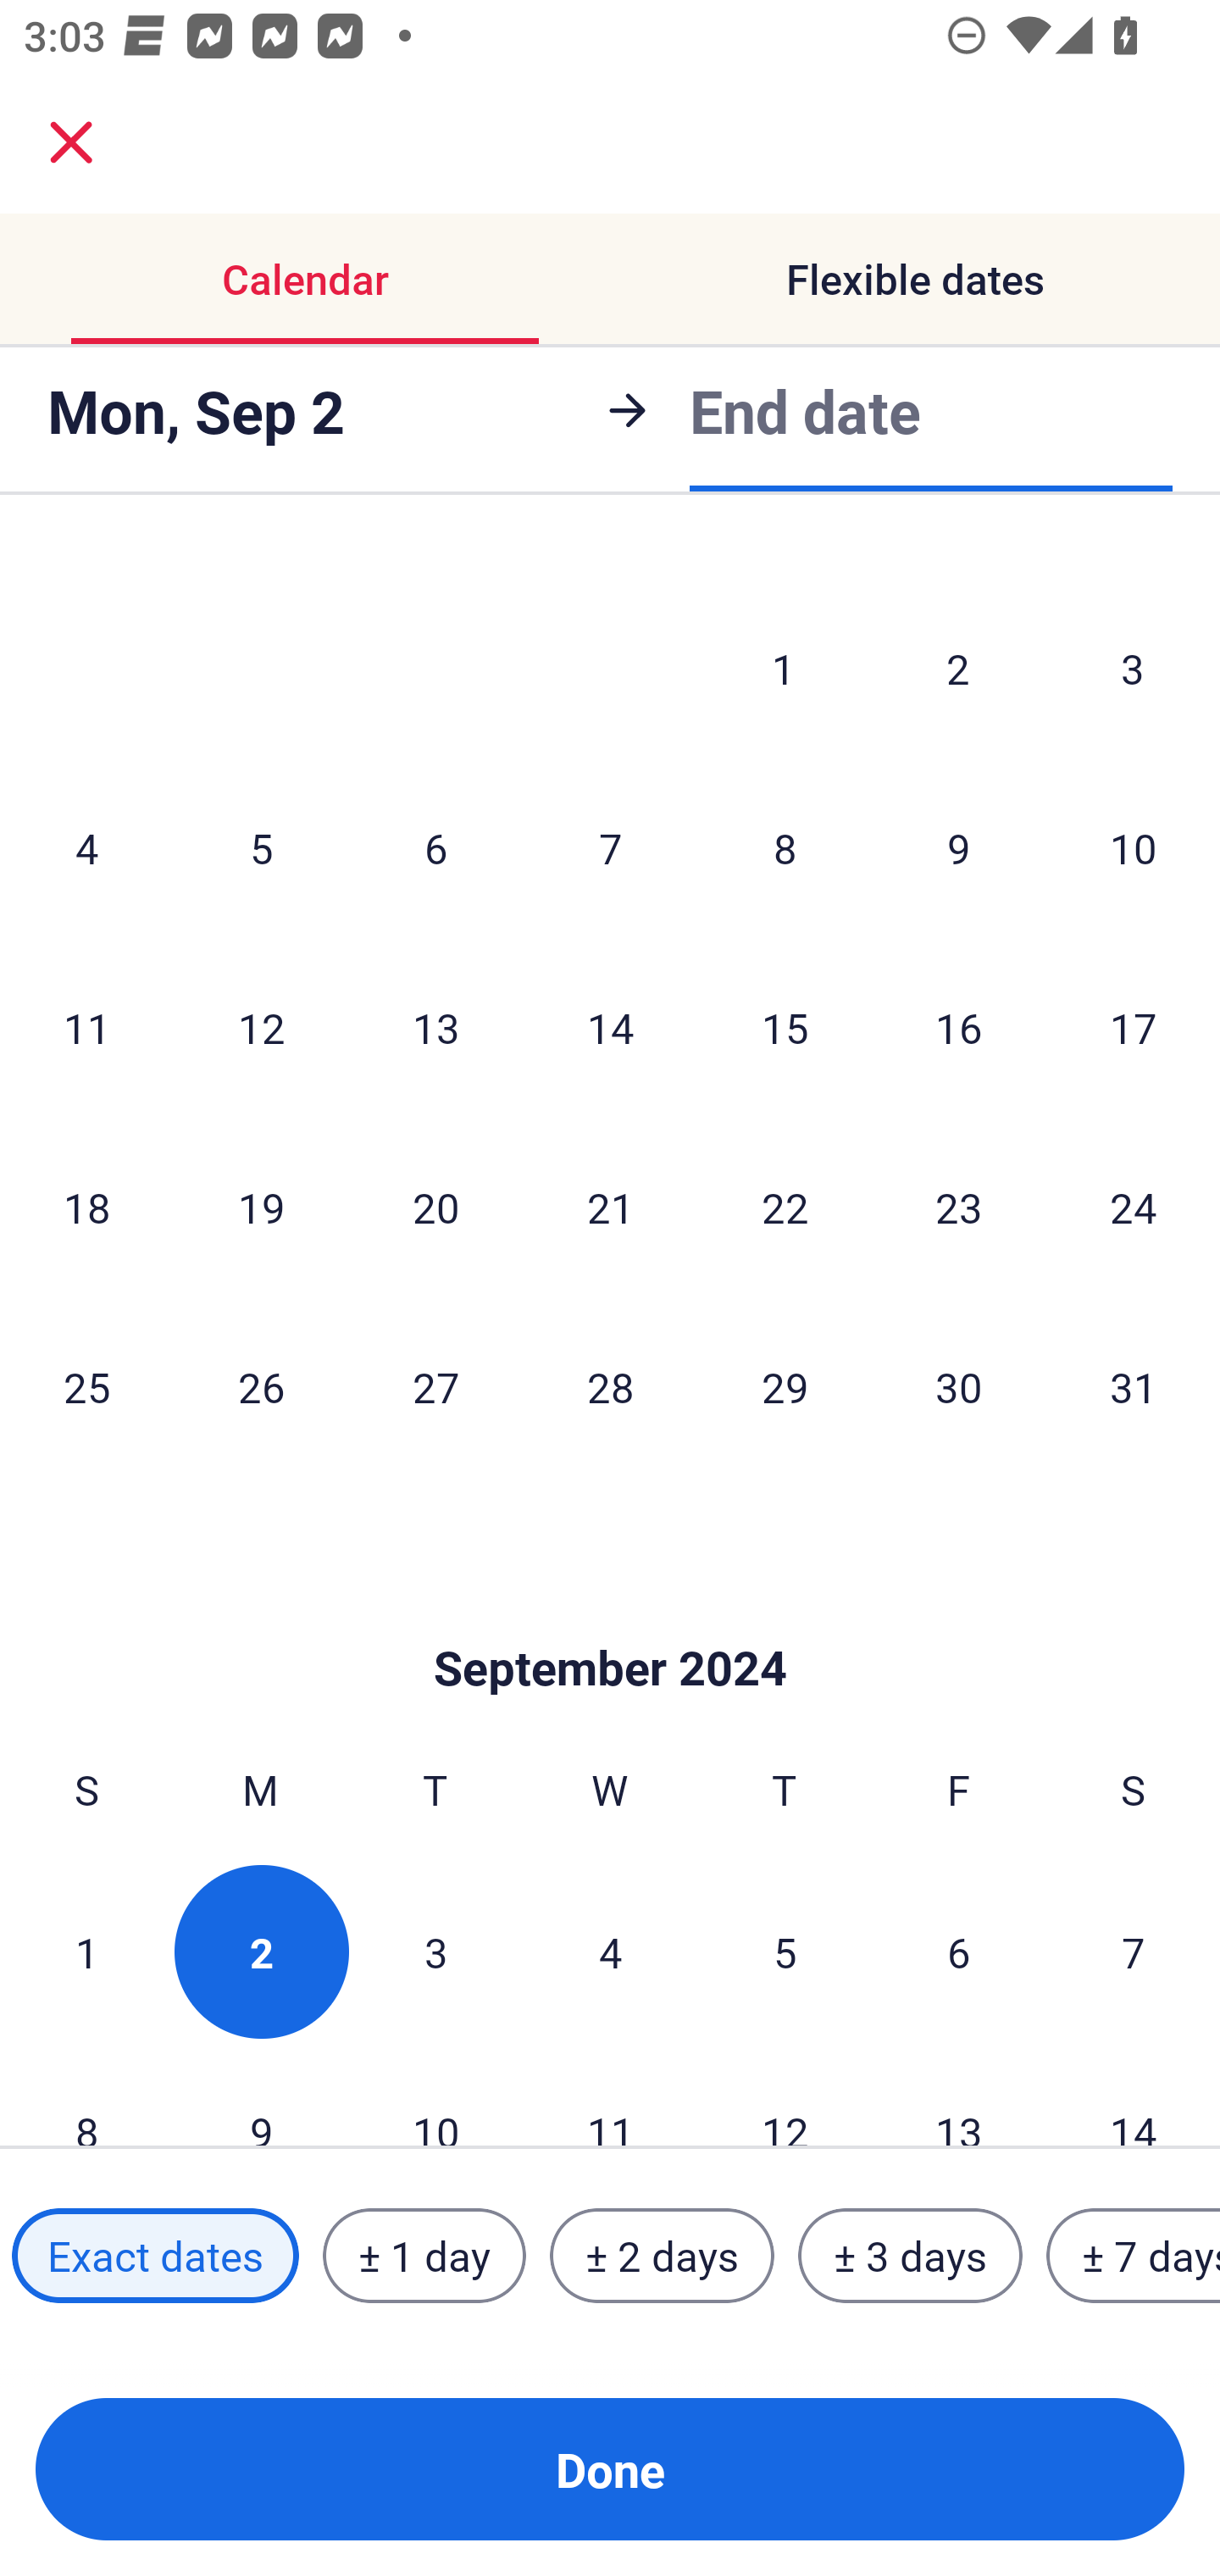 The height and width of the screenshot is (2576, 1220). I want to click on 4 Wednesday, September 4, 2024, so click(610, 1951).